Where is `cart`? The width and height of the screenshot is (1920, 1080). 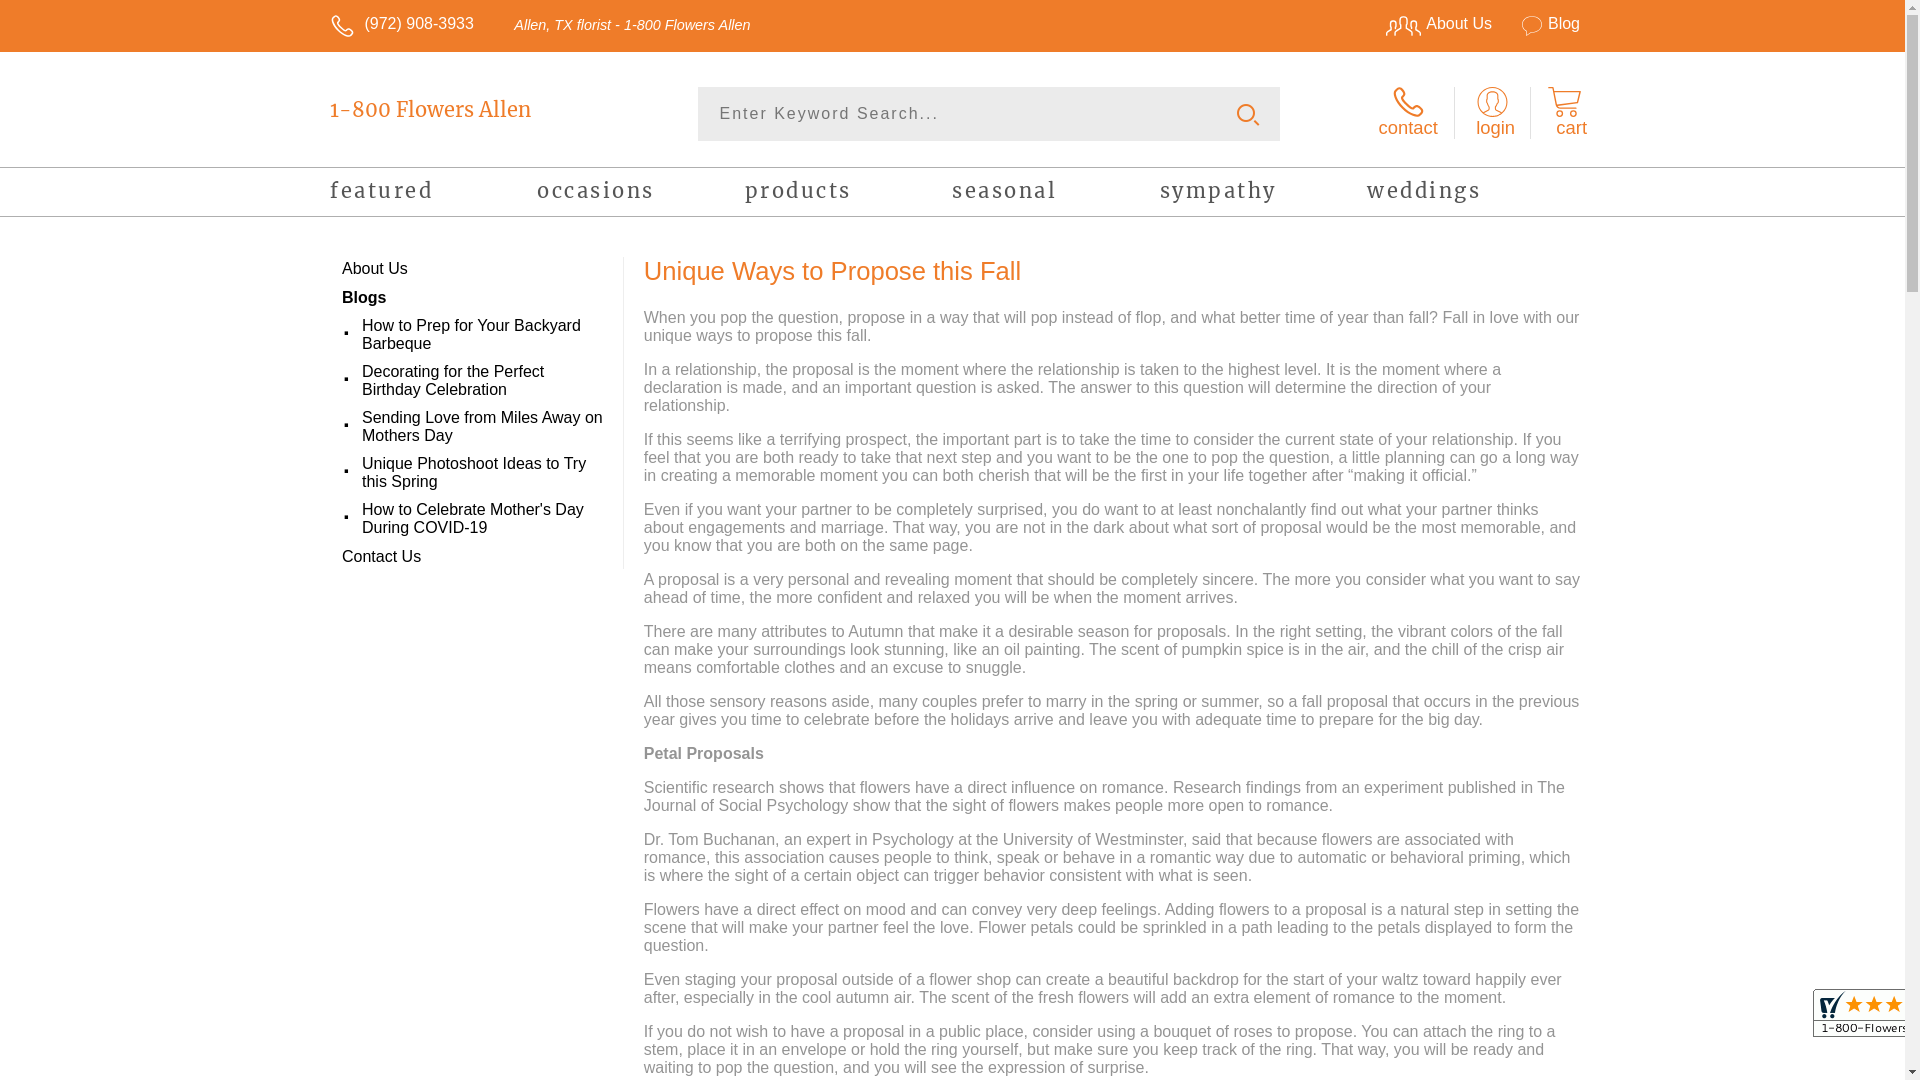
cart is located at coordinates (1564, 113).